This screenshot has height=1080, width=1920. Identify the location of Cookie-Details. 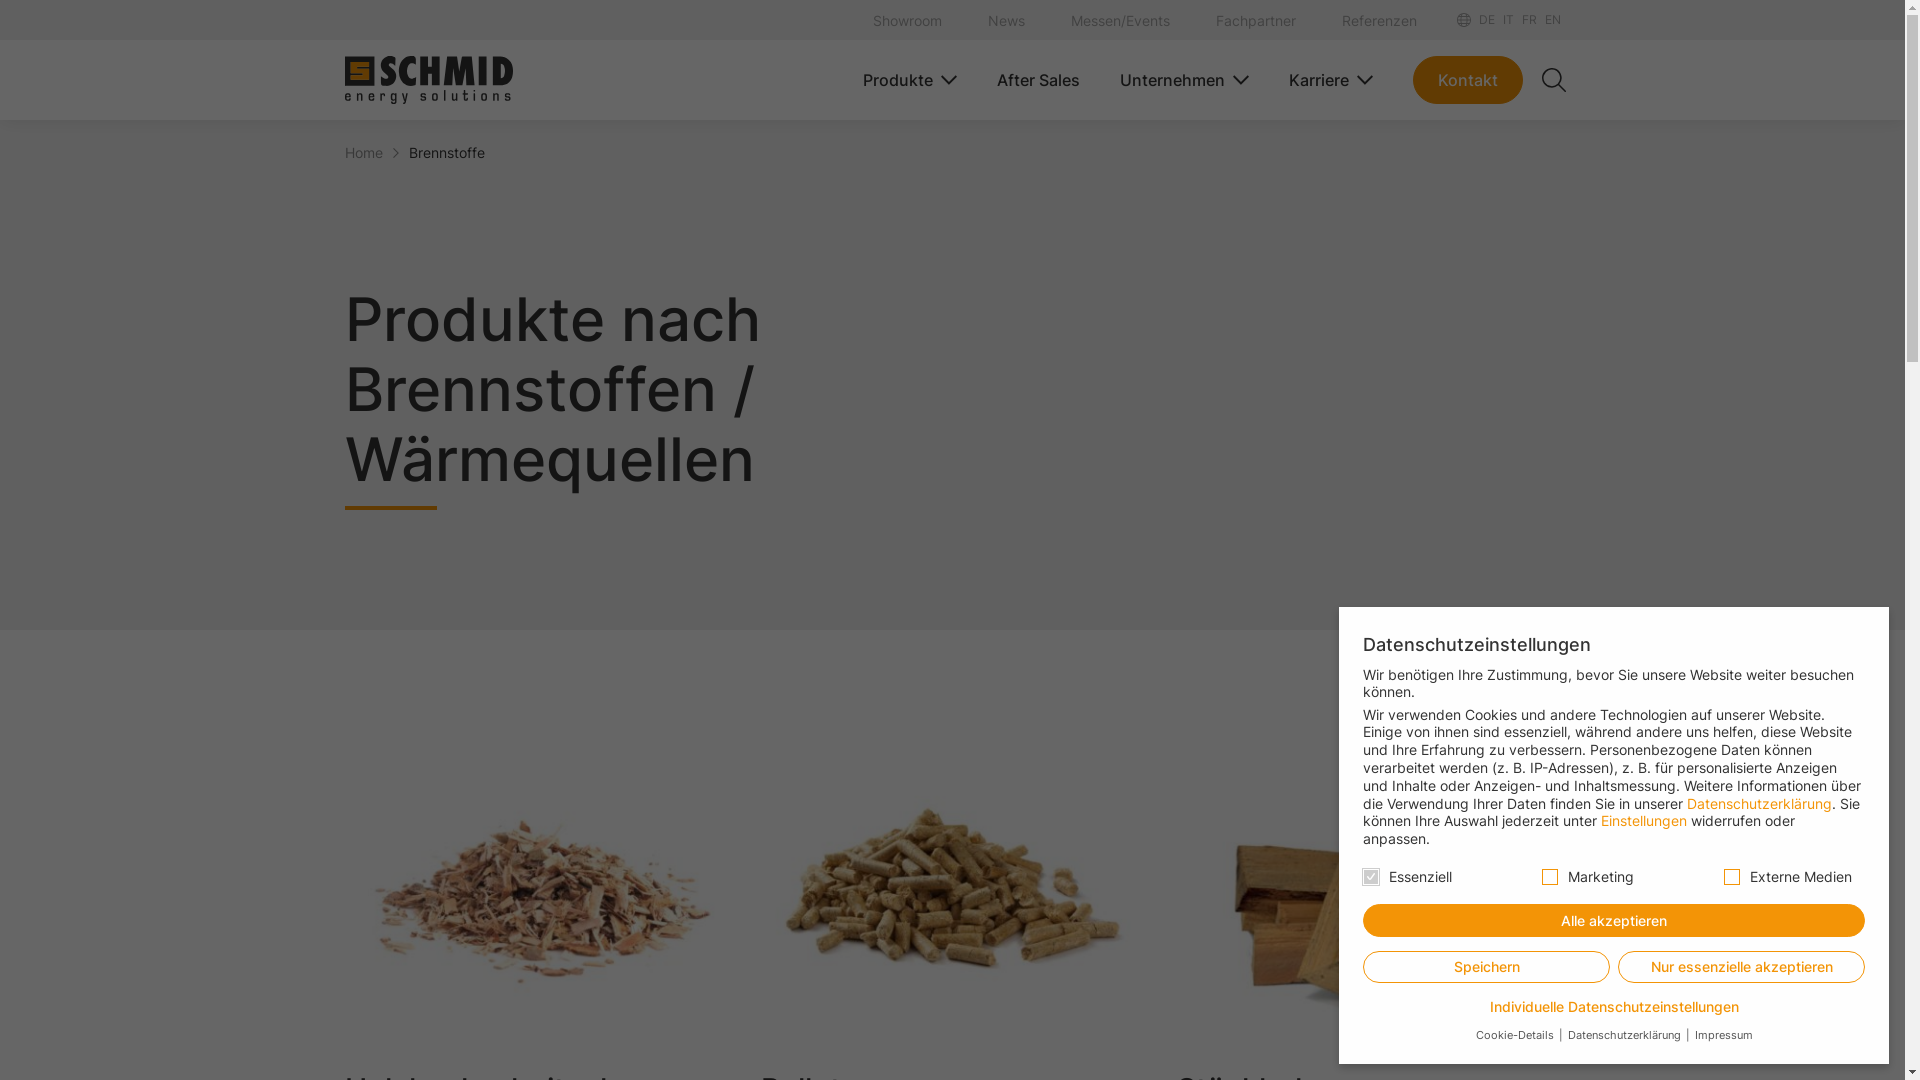
(1516, 1036).